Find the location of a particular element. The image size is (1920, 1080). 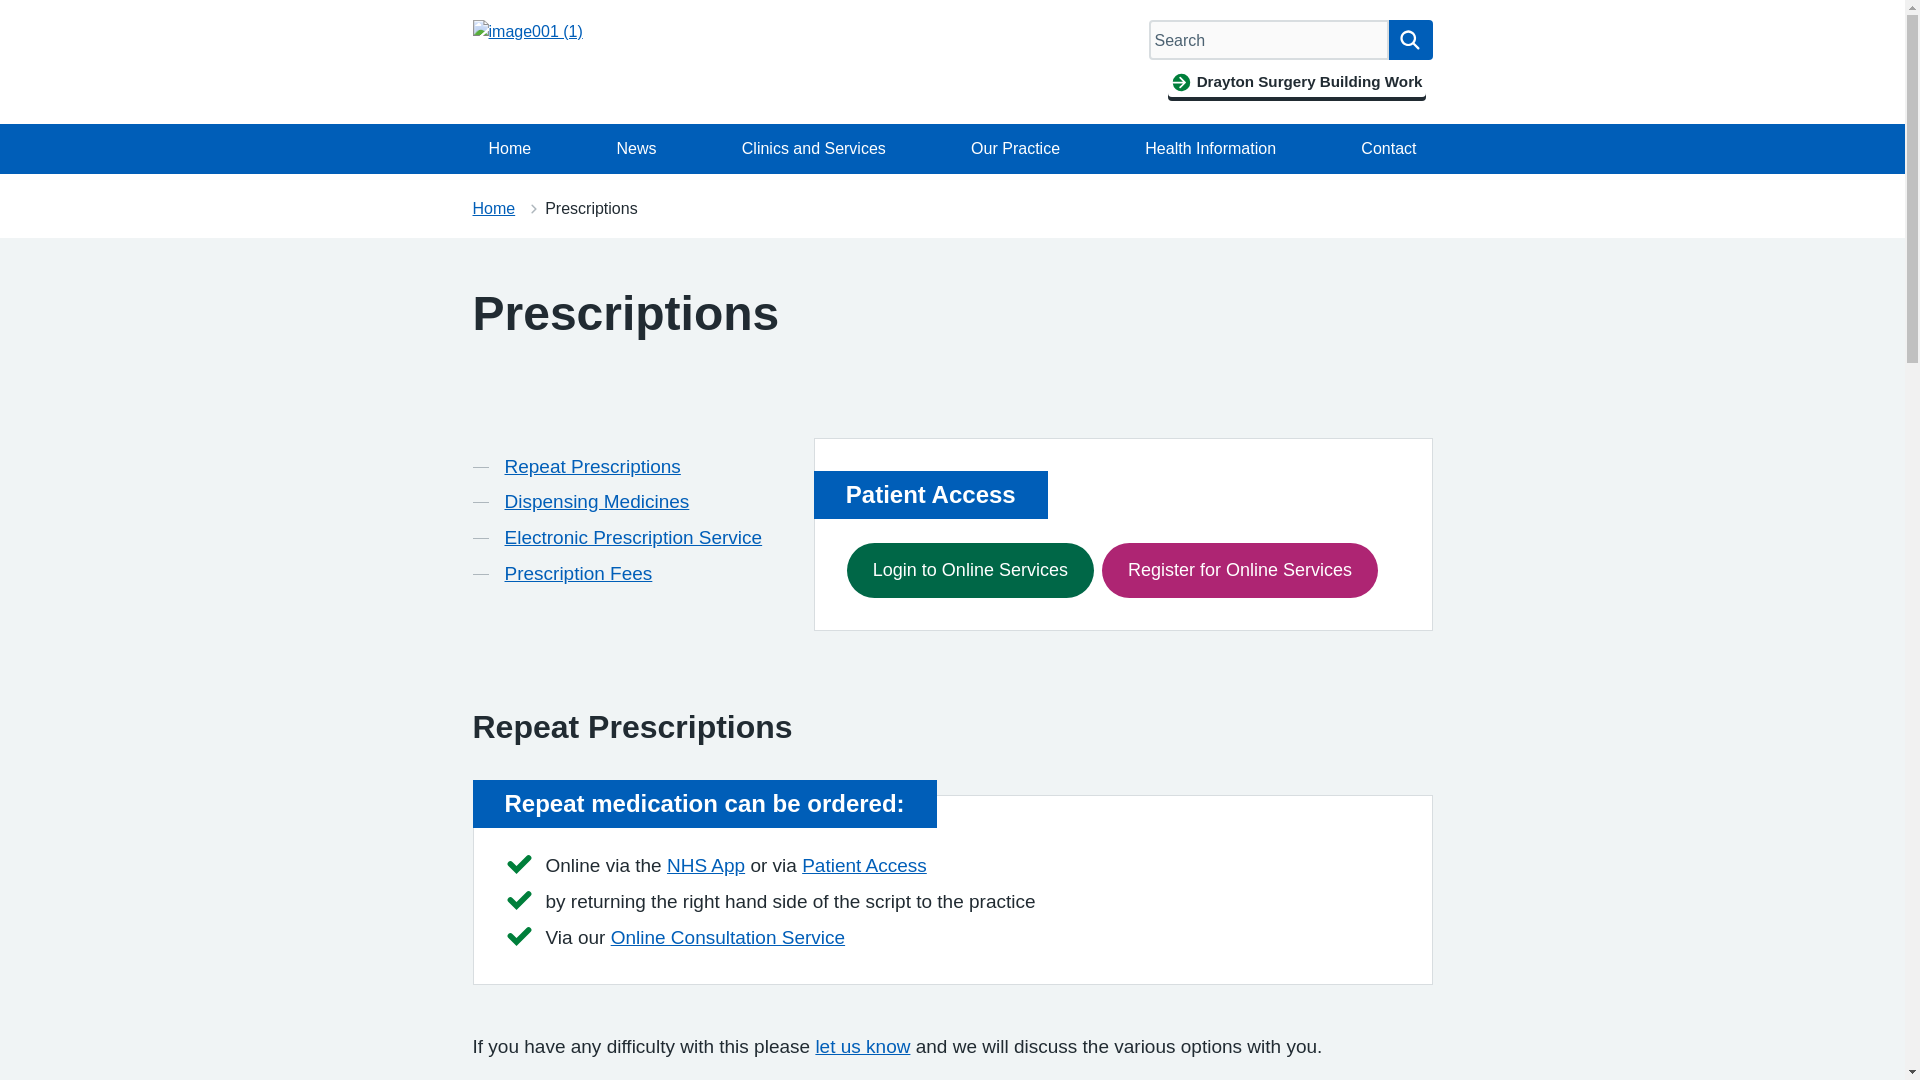

Our Practice is located at coordinates (1014, 148).